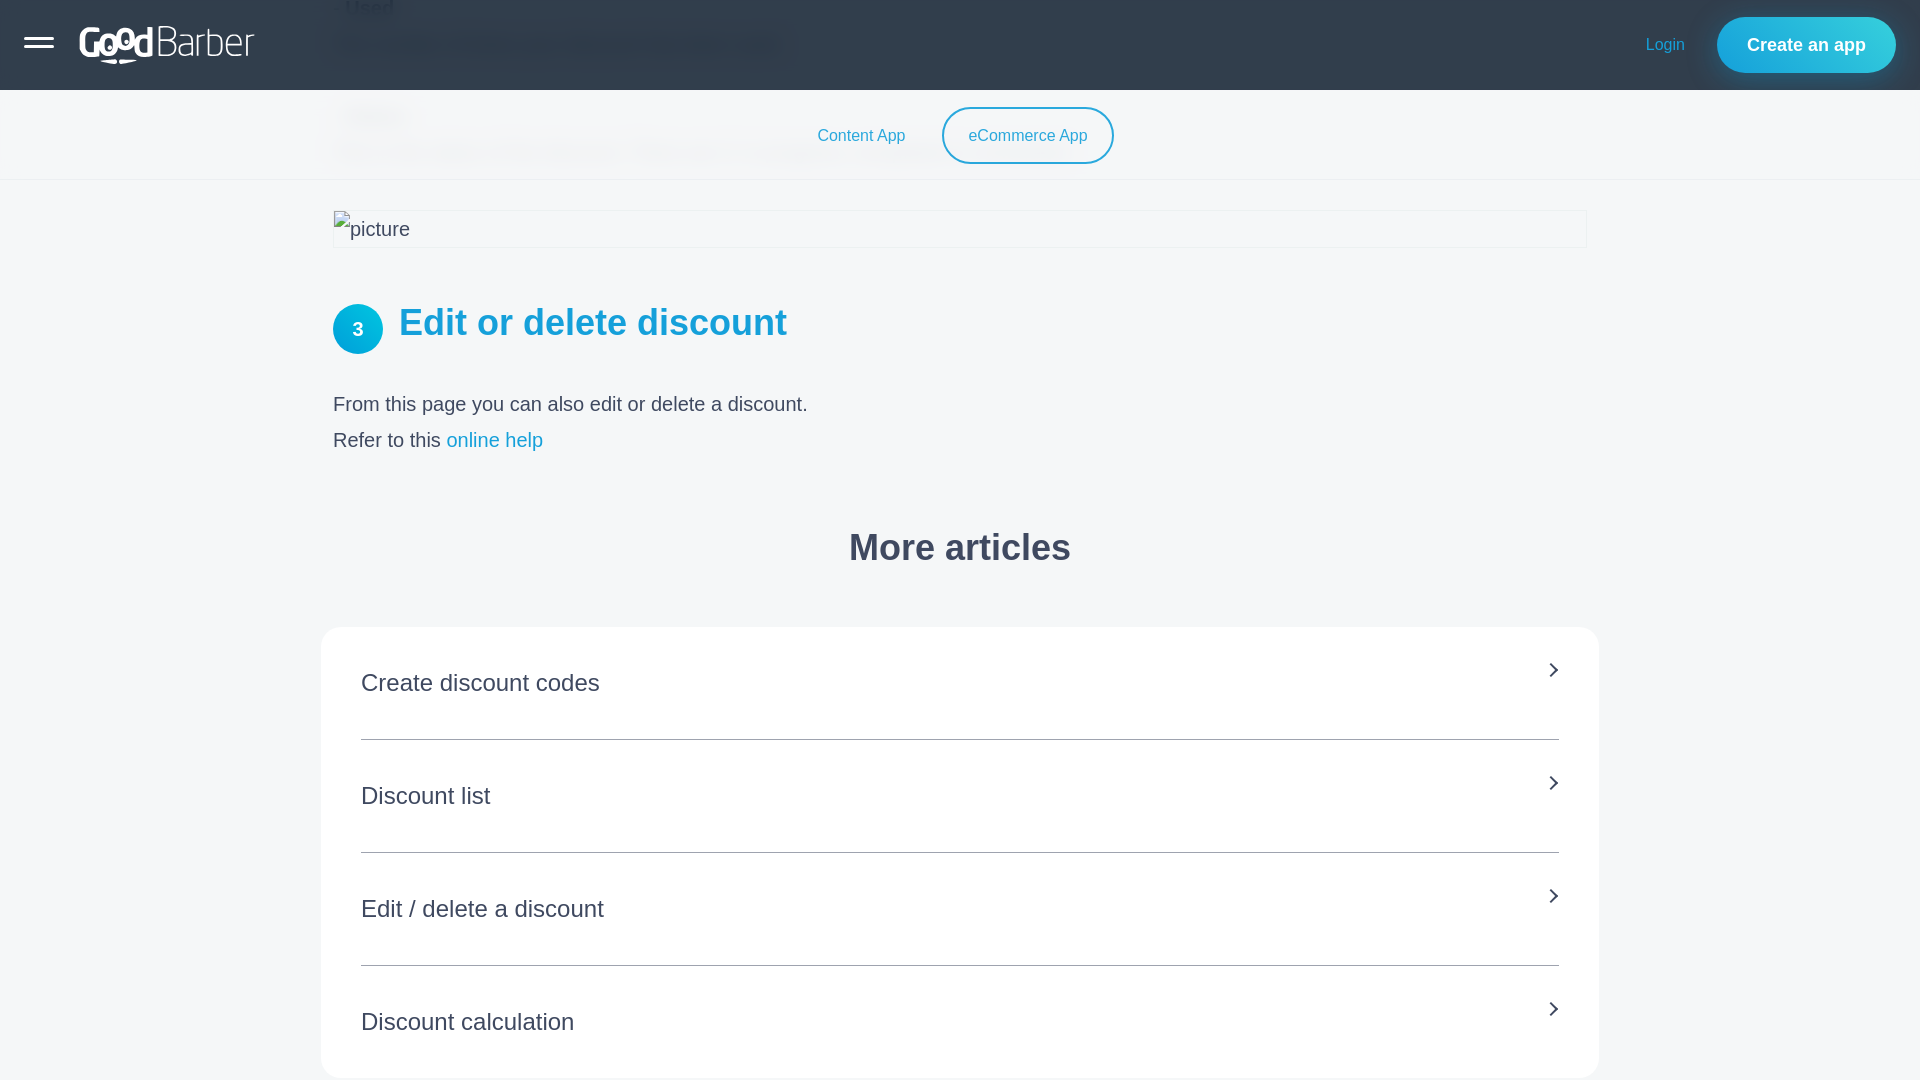  I want to click on picture, so click(960, 228).